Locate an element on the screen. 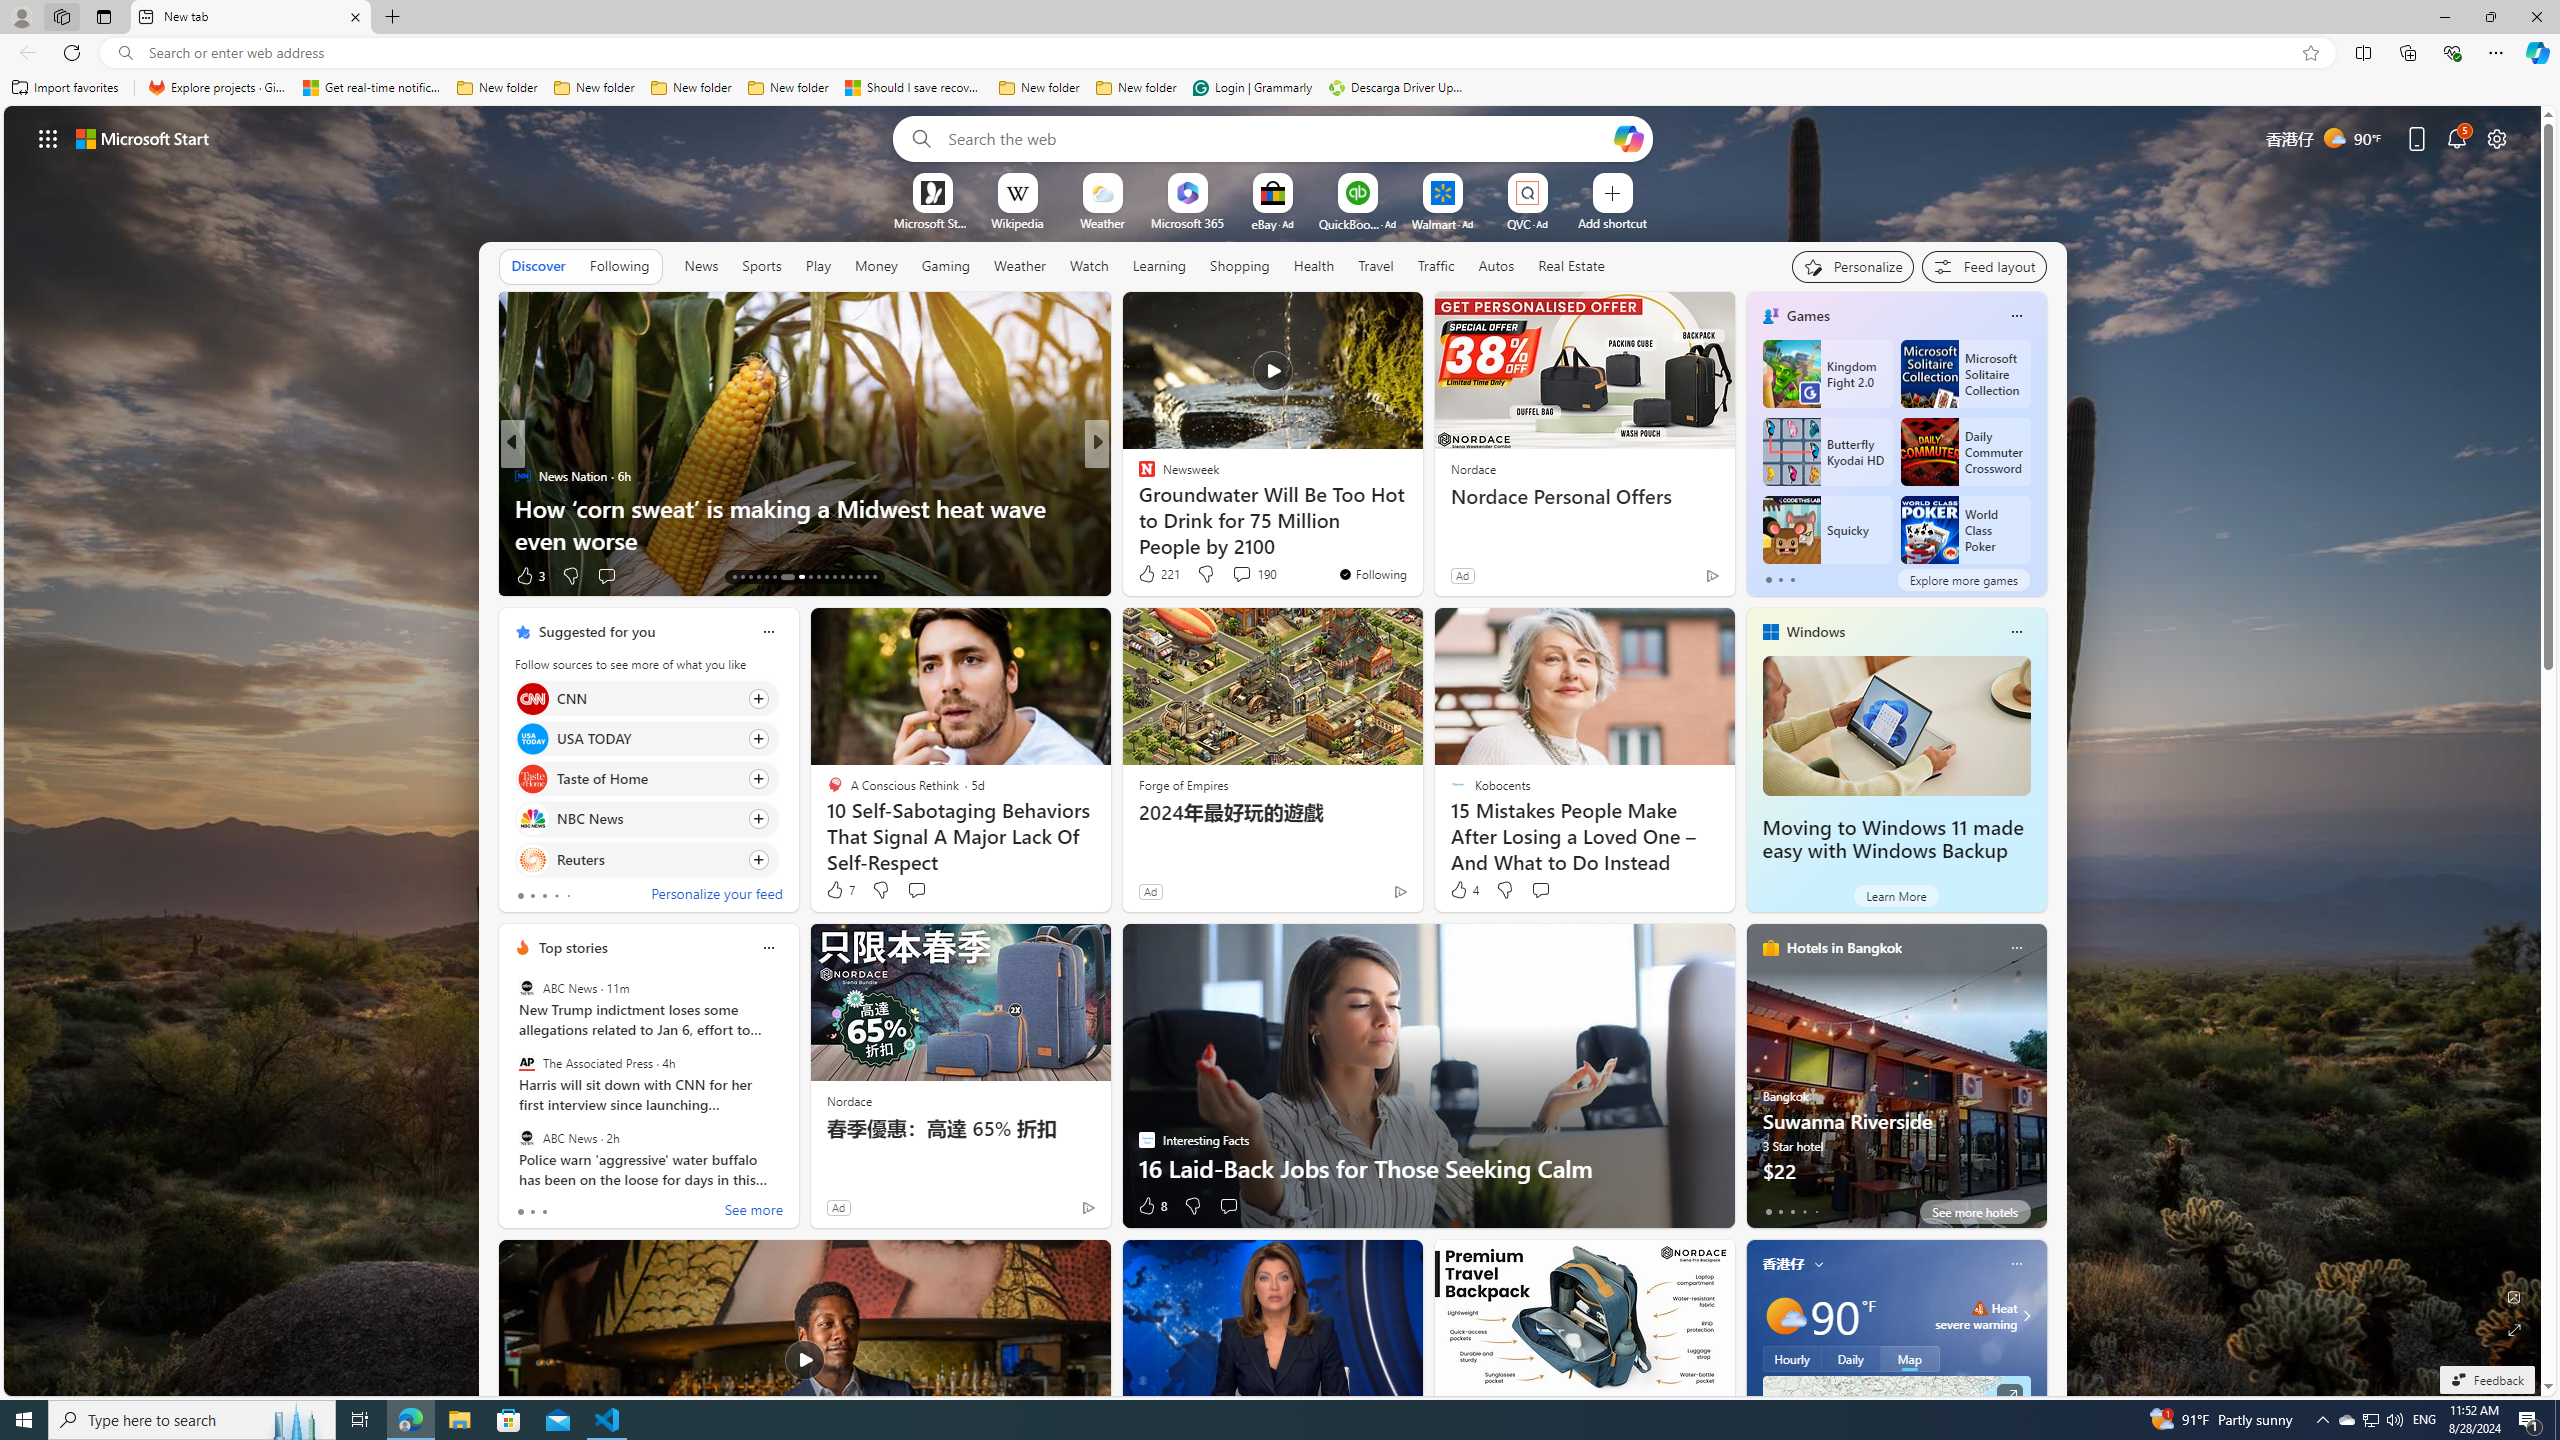  Sports is located at coordinates (761, 265).